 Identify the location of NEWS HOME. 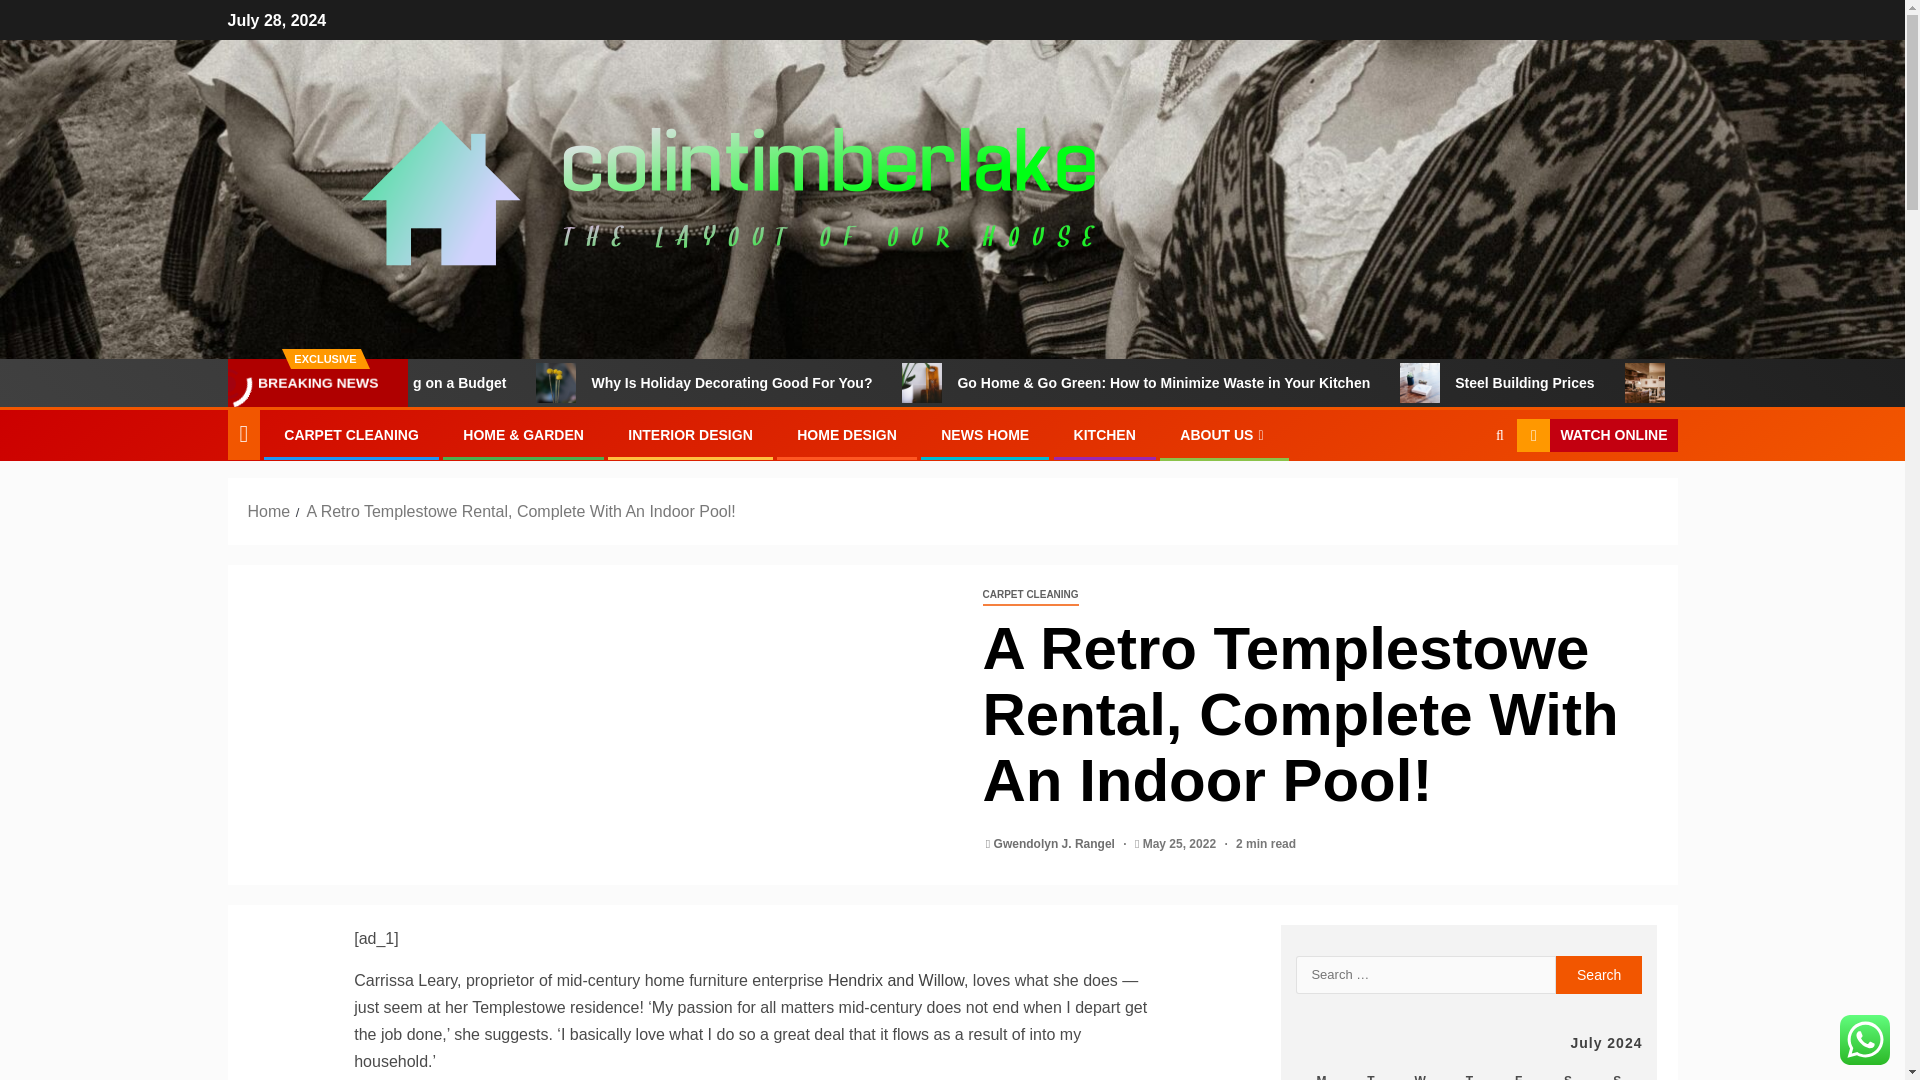
(984, 434).